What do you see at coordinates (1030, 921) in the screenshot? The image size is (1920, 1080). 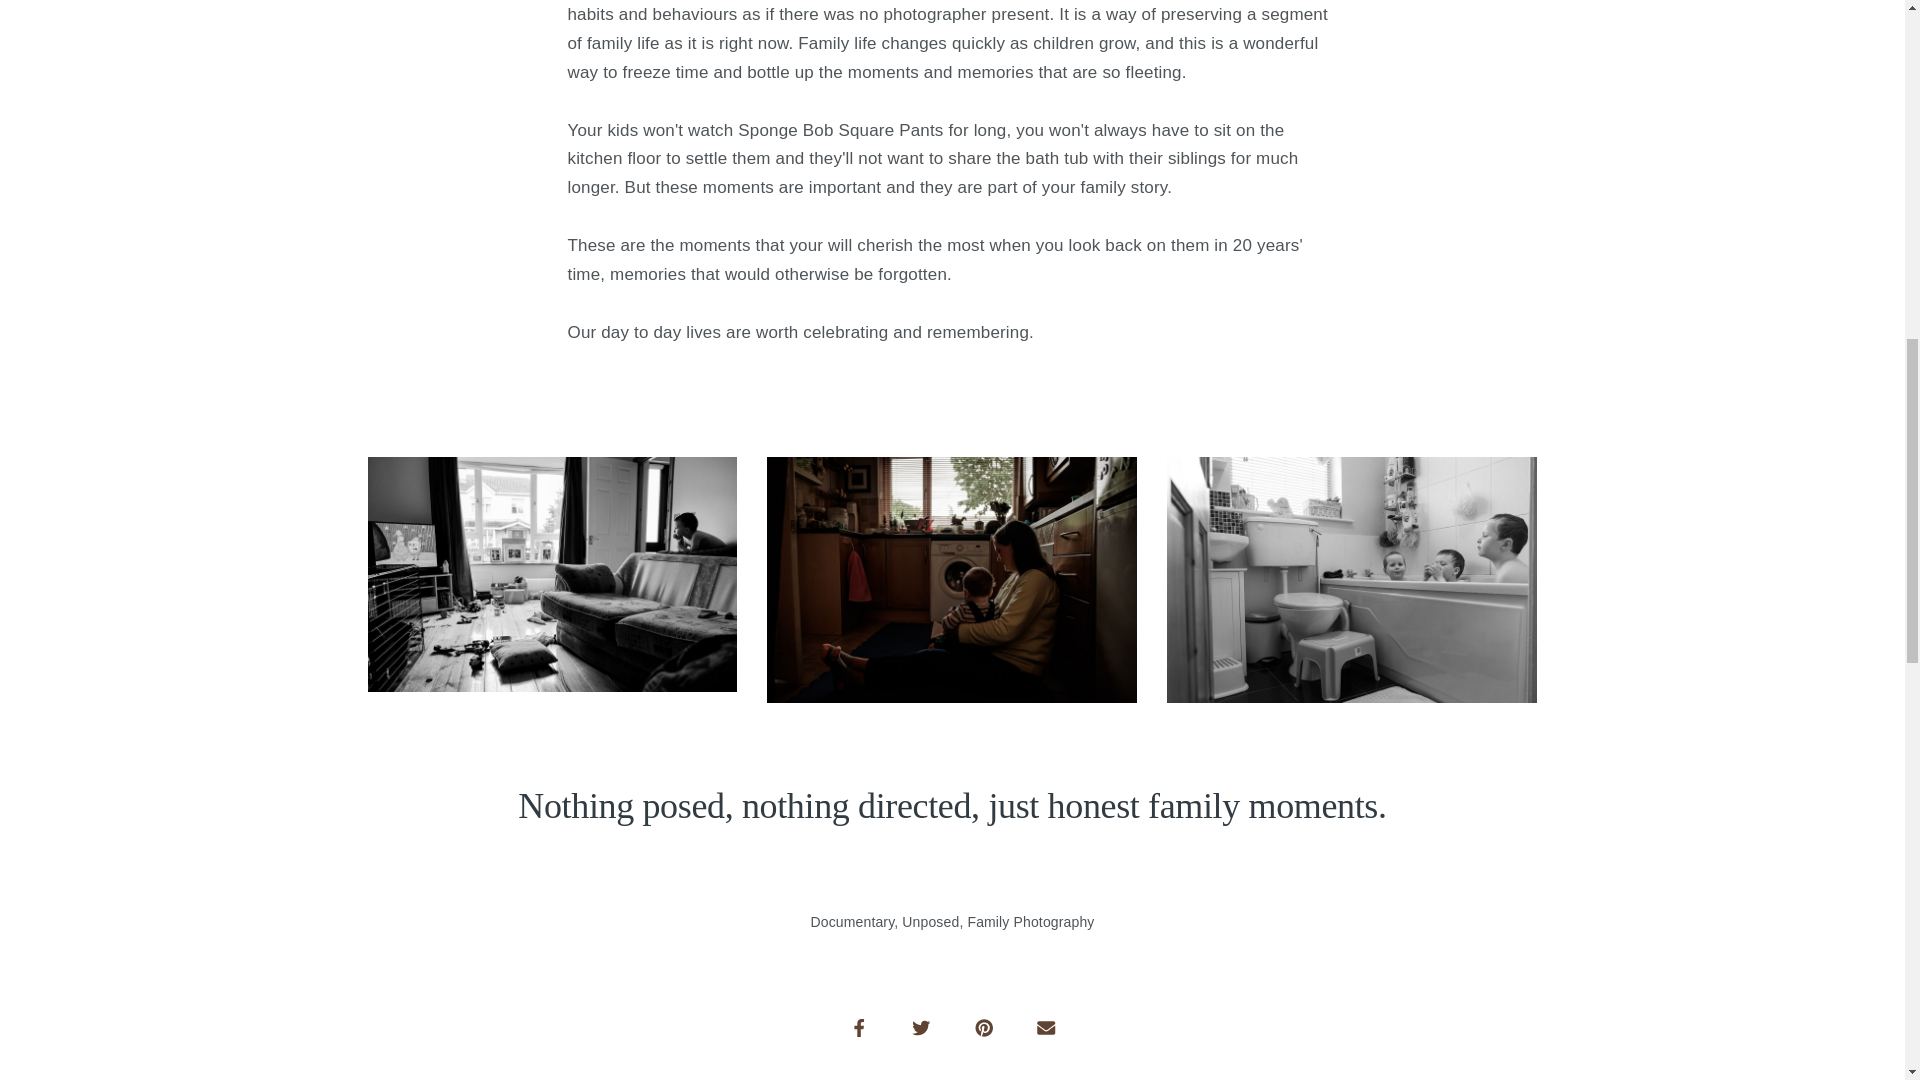 I see `Family Photography` at bounding box center [1030, 921].